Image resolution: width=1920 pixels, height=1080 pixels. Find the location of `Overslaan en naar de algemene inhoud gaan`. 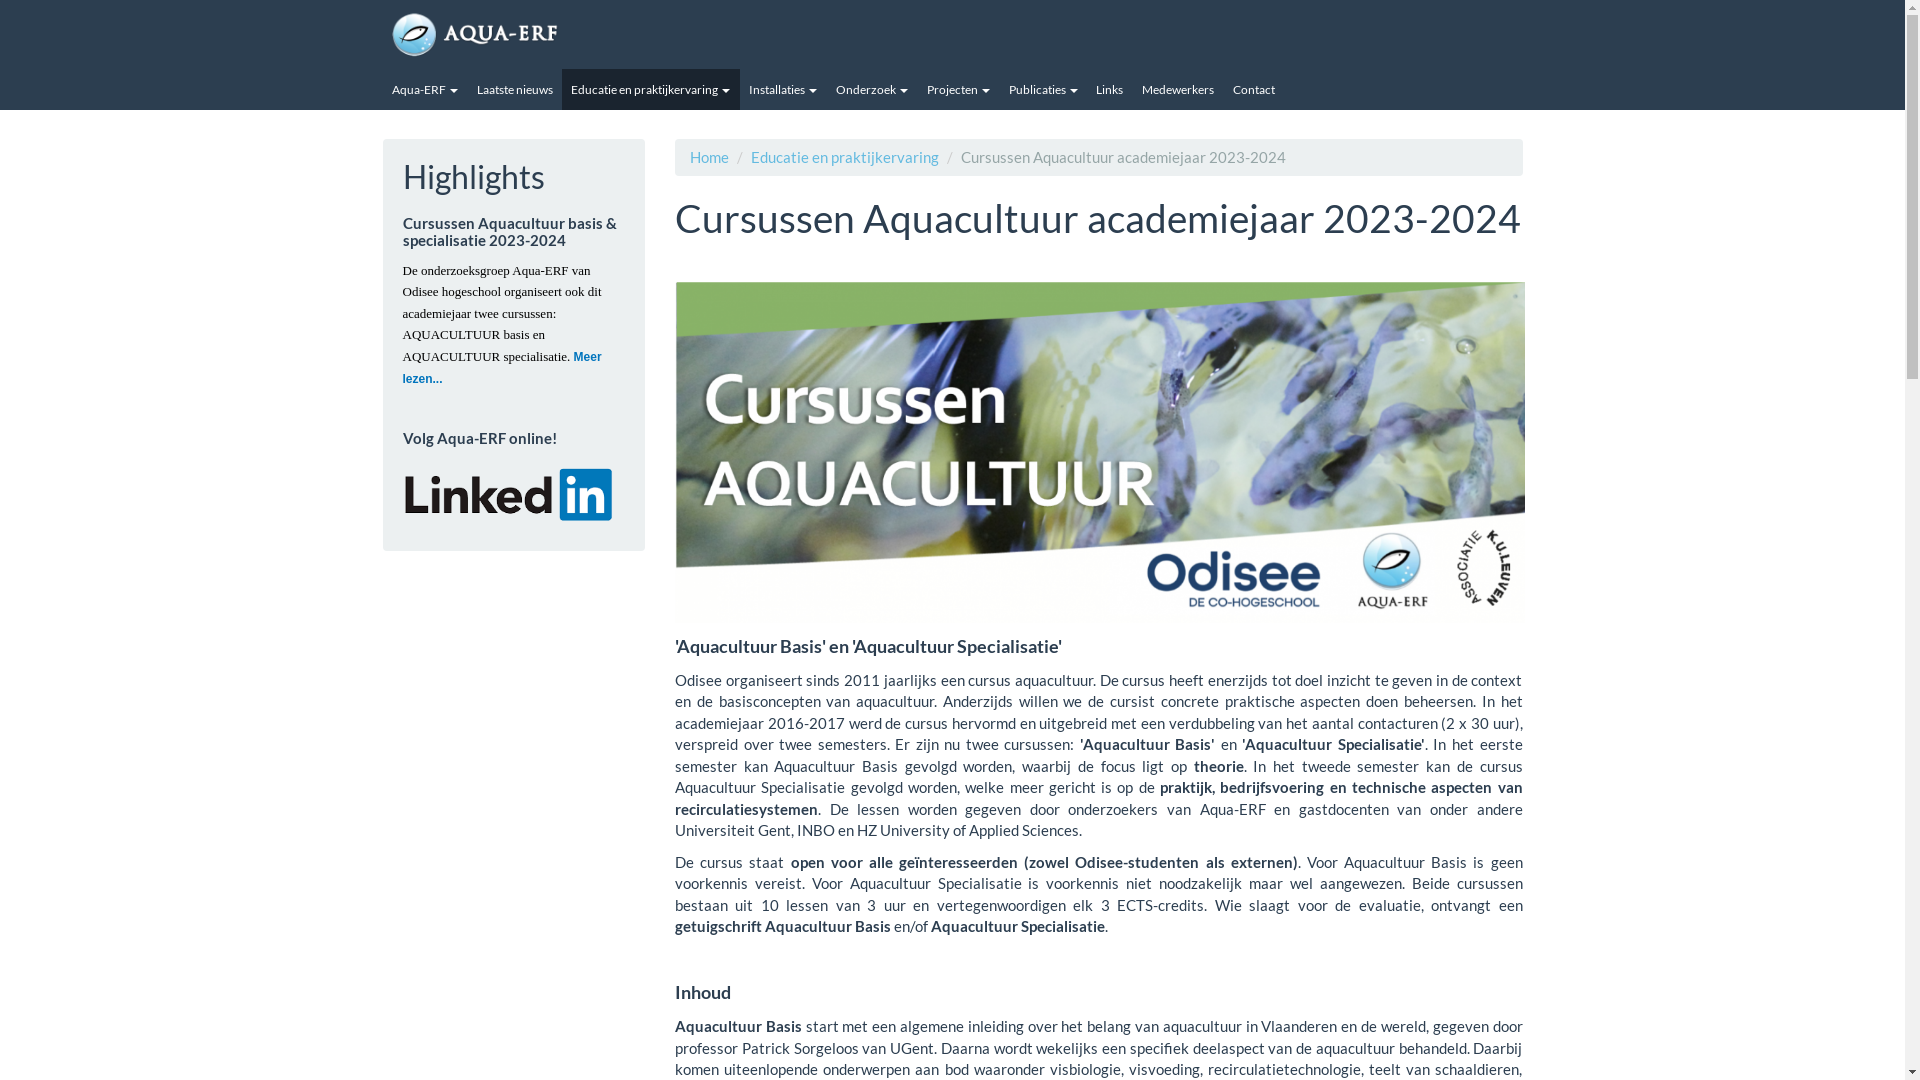

Overslaan en naar de algemene inhoud gaan is located at coordinates (0, 64).